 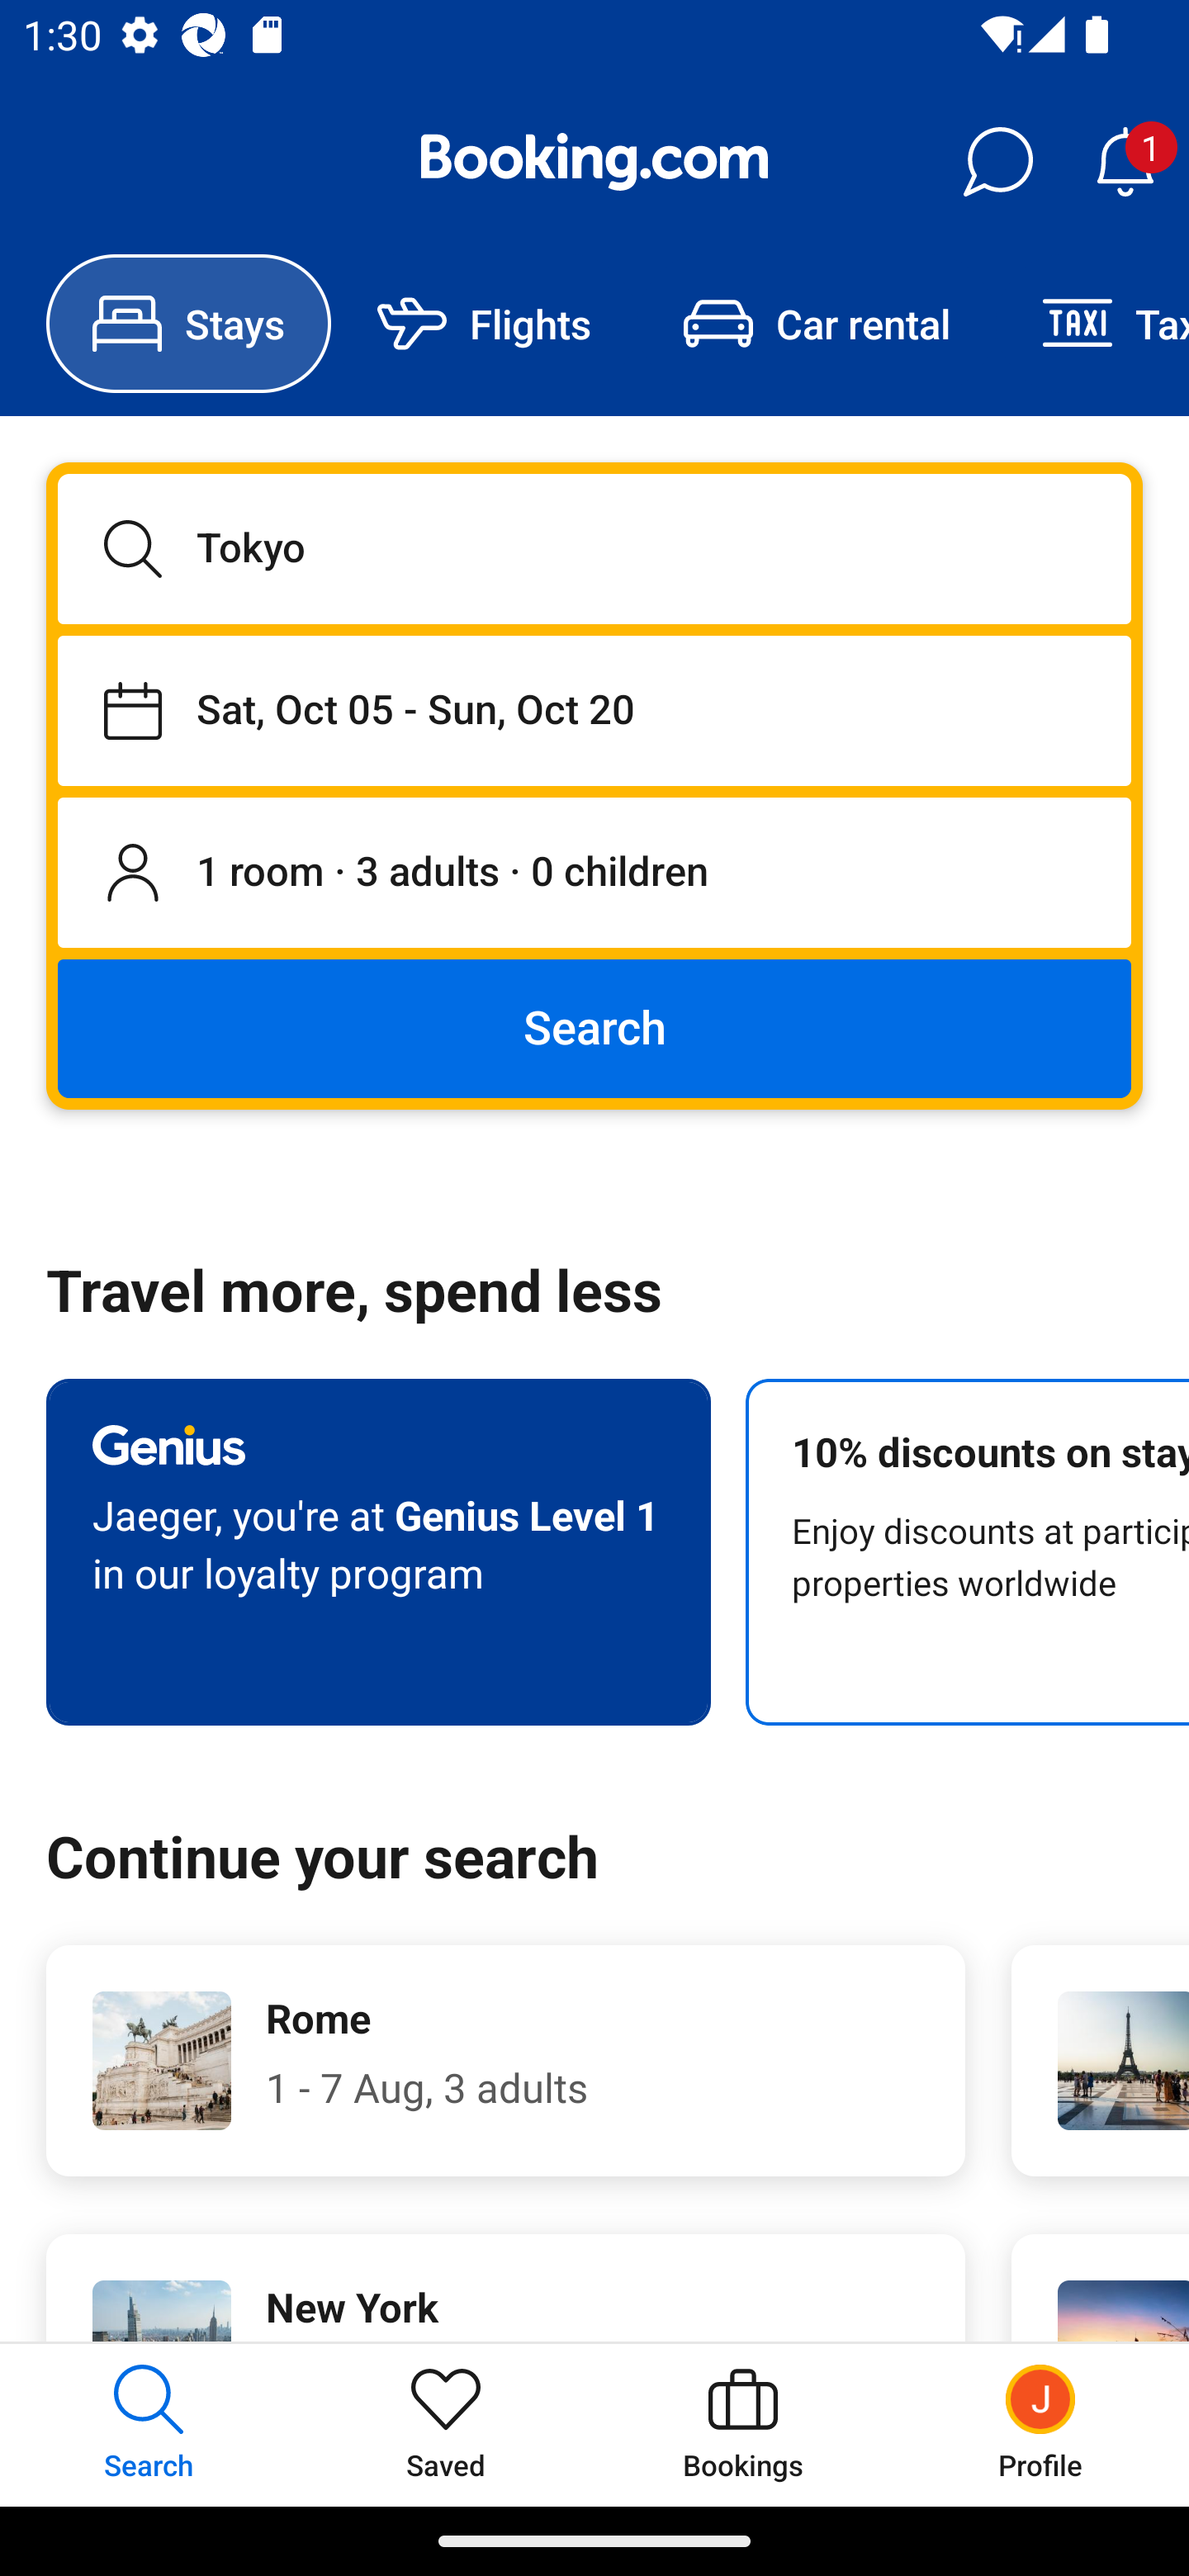 What do you see at coordinates (1040, 2424) in the screenshot?
I see `Profile` at bounding box center [1040, 2424].